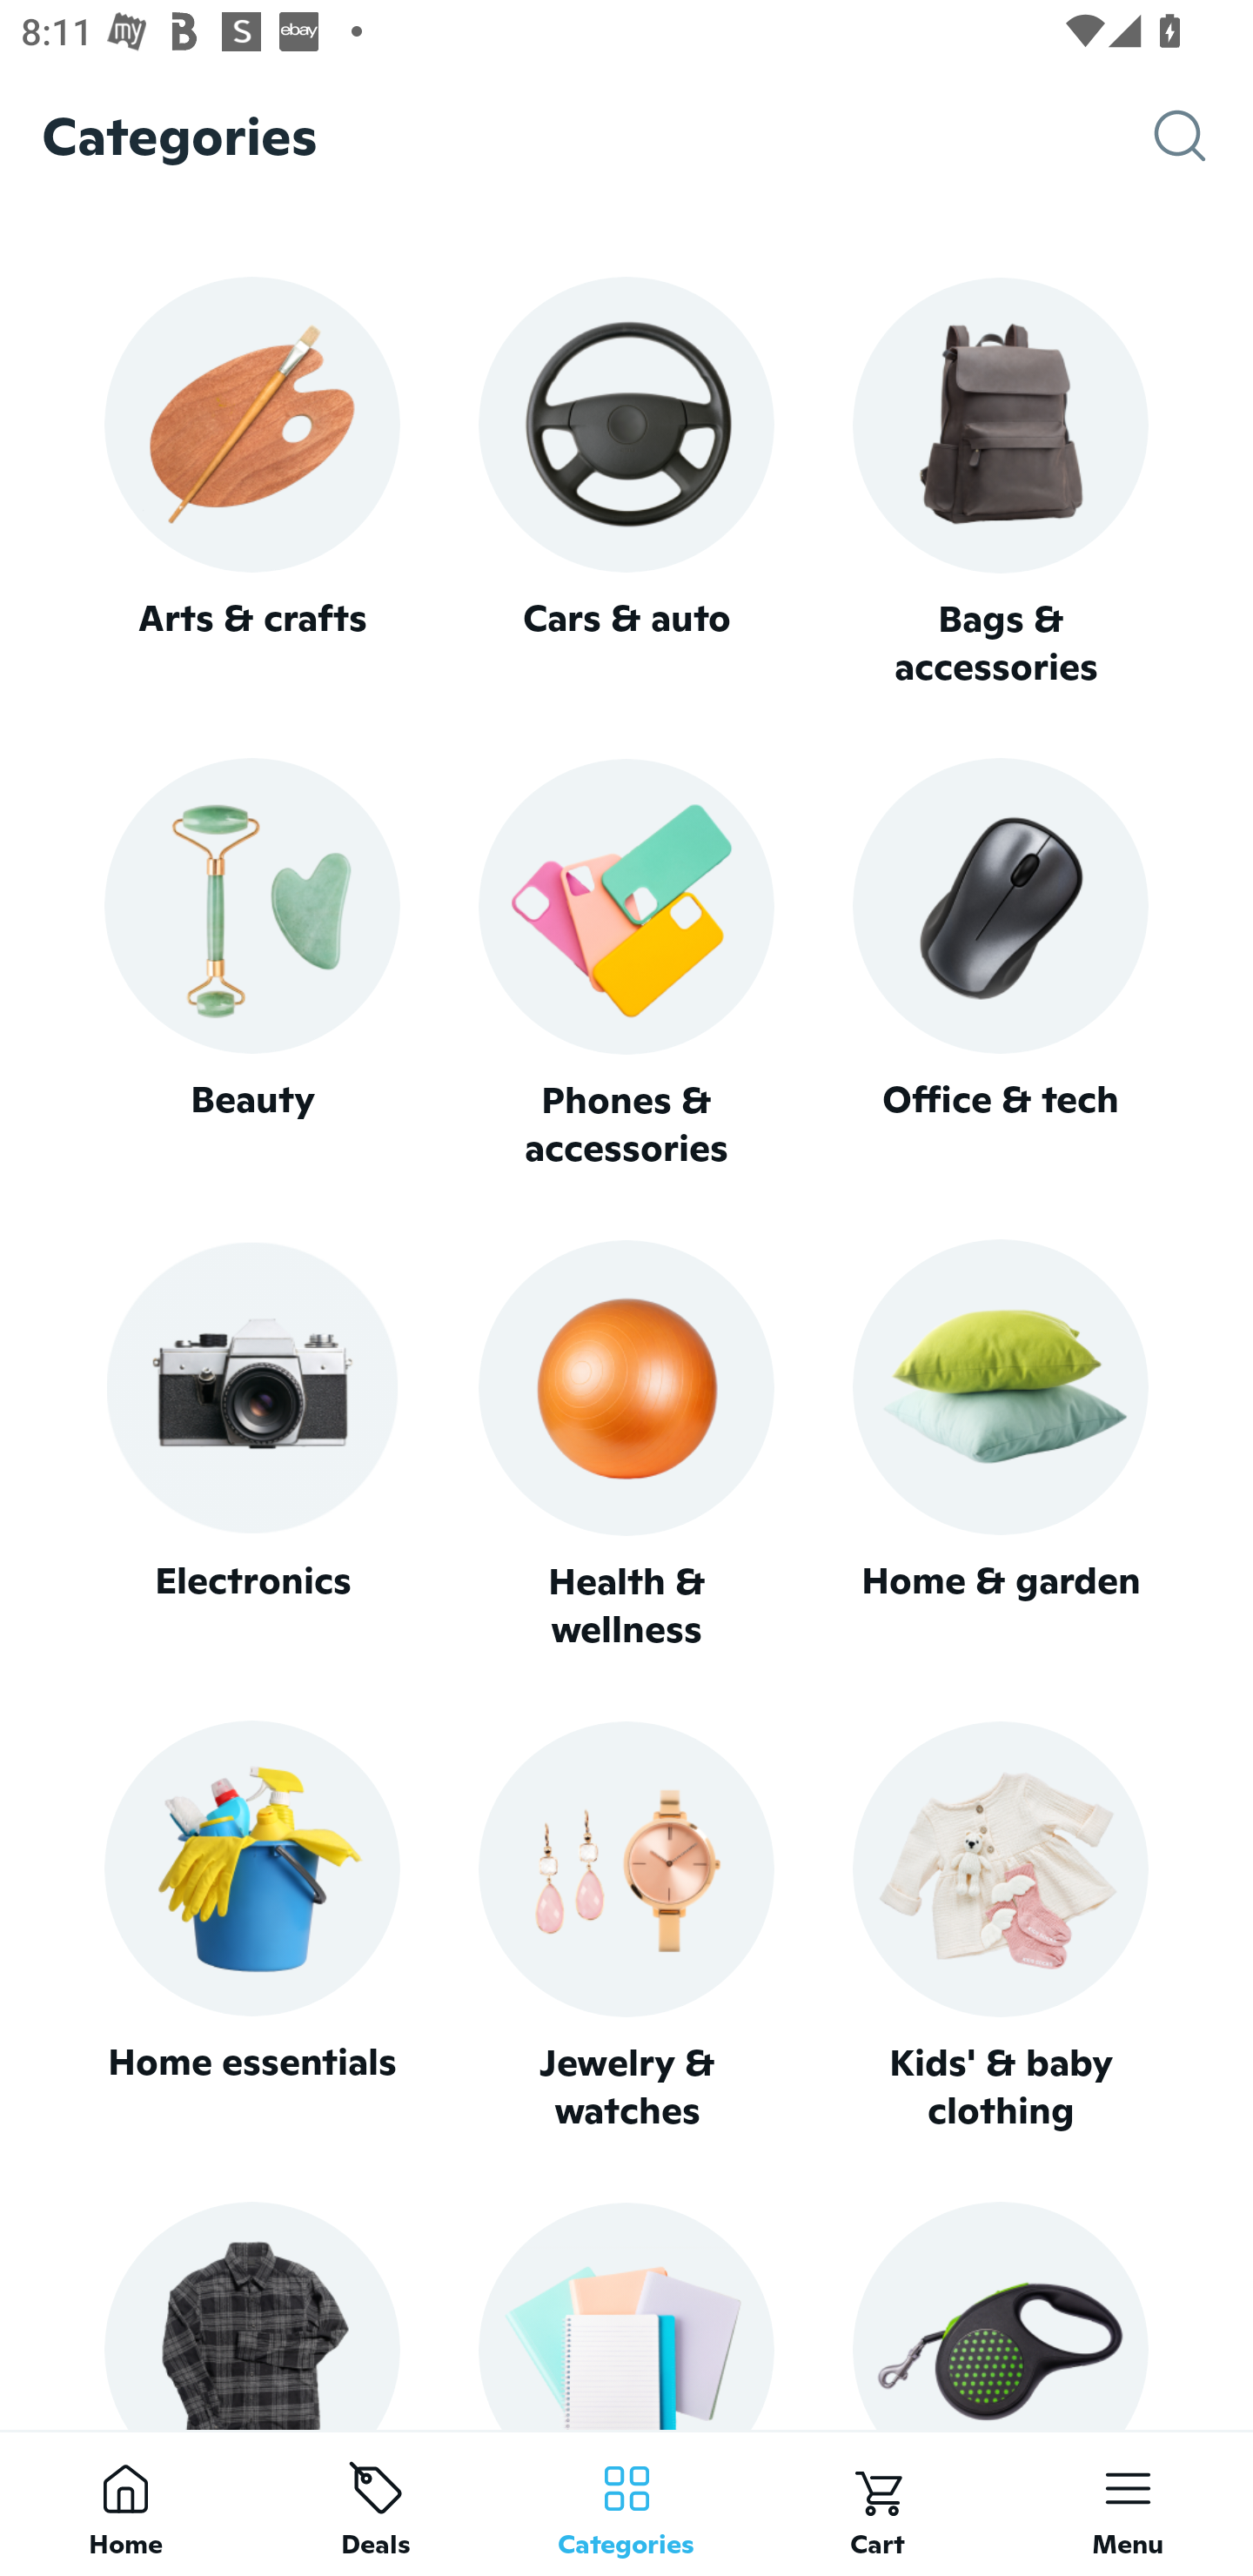 This screenshot has height=2576, width=1253. Describe the element at coordinates (1001, 484) in the screenshot. I see `Bags & accessories ` at that location.